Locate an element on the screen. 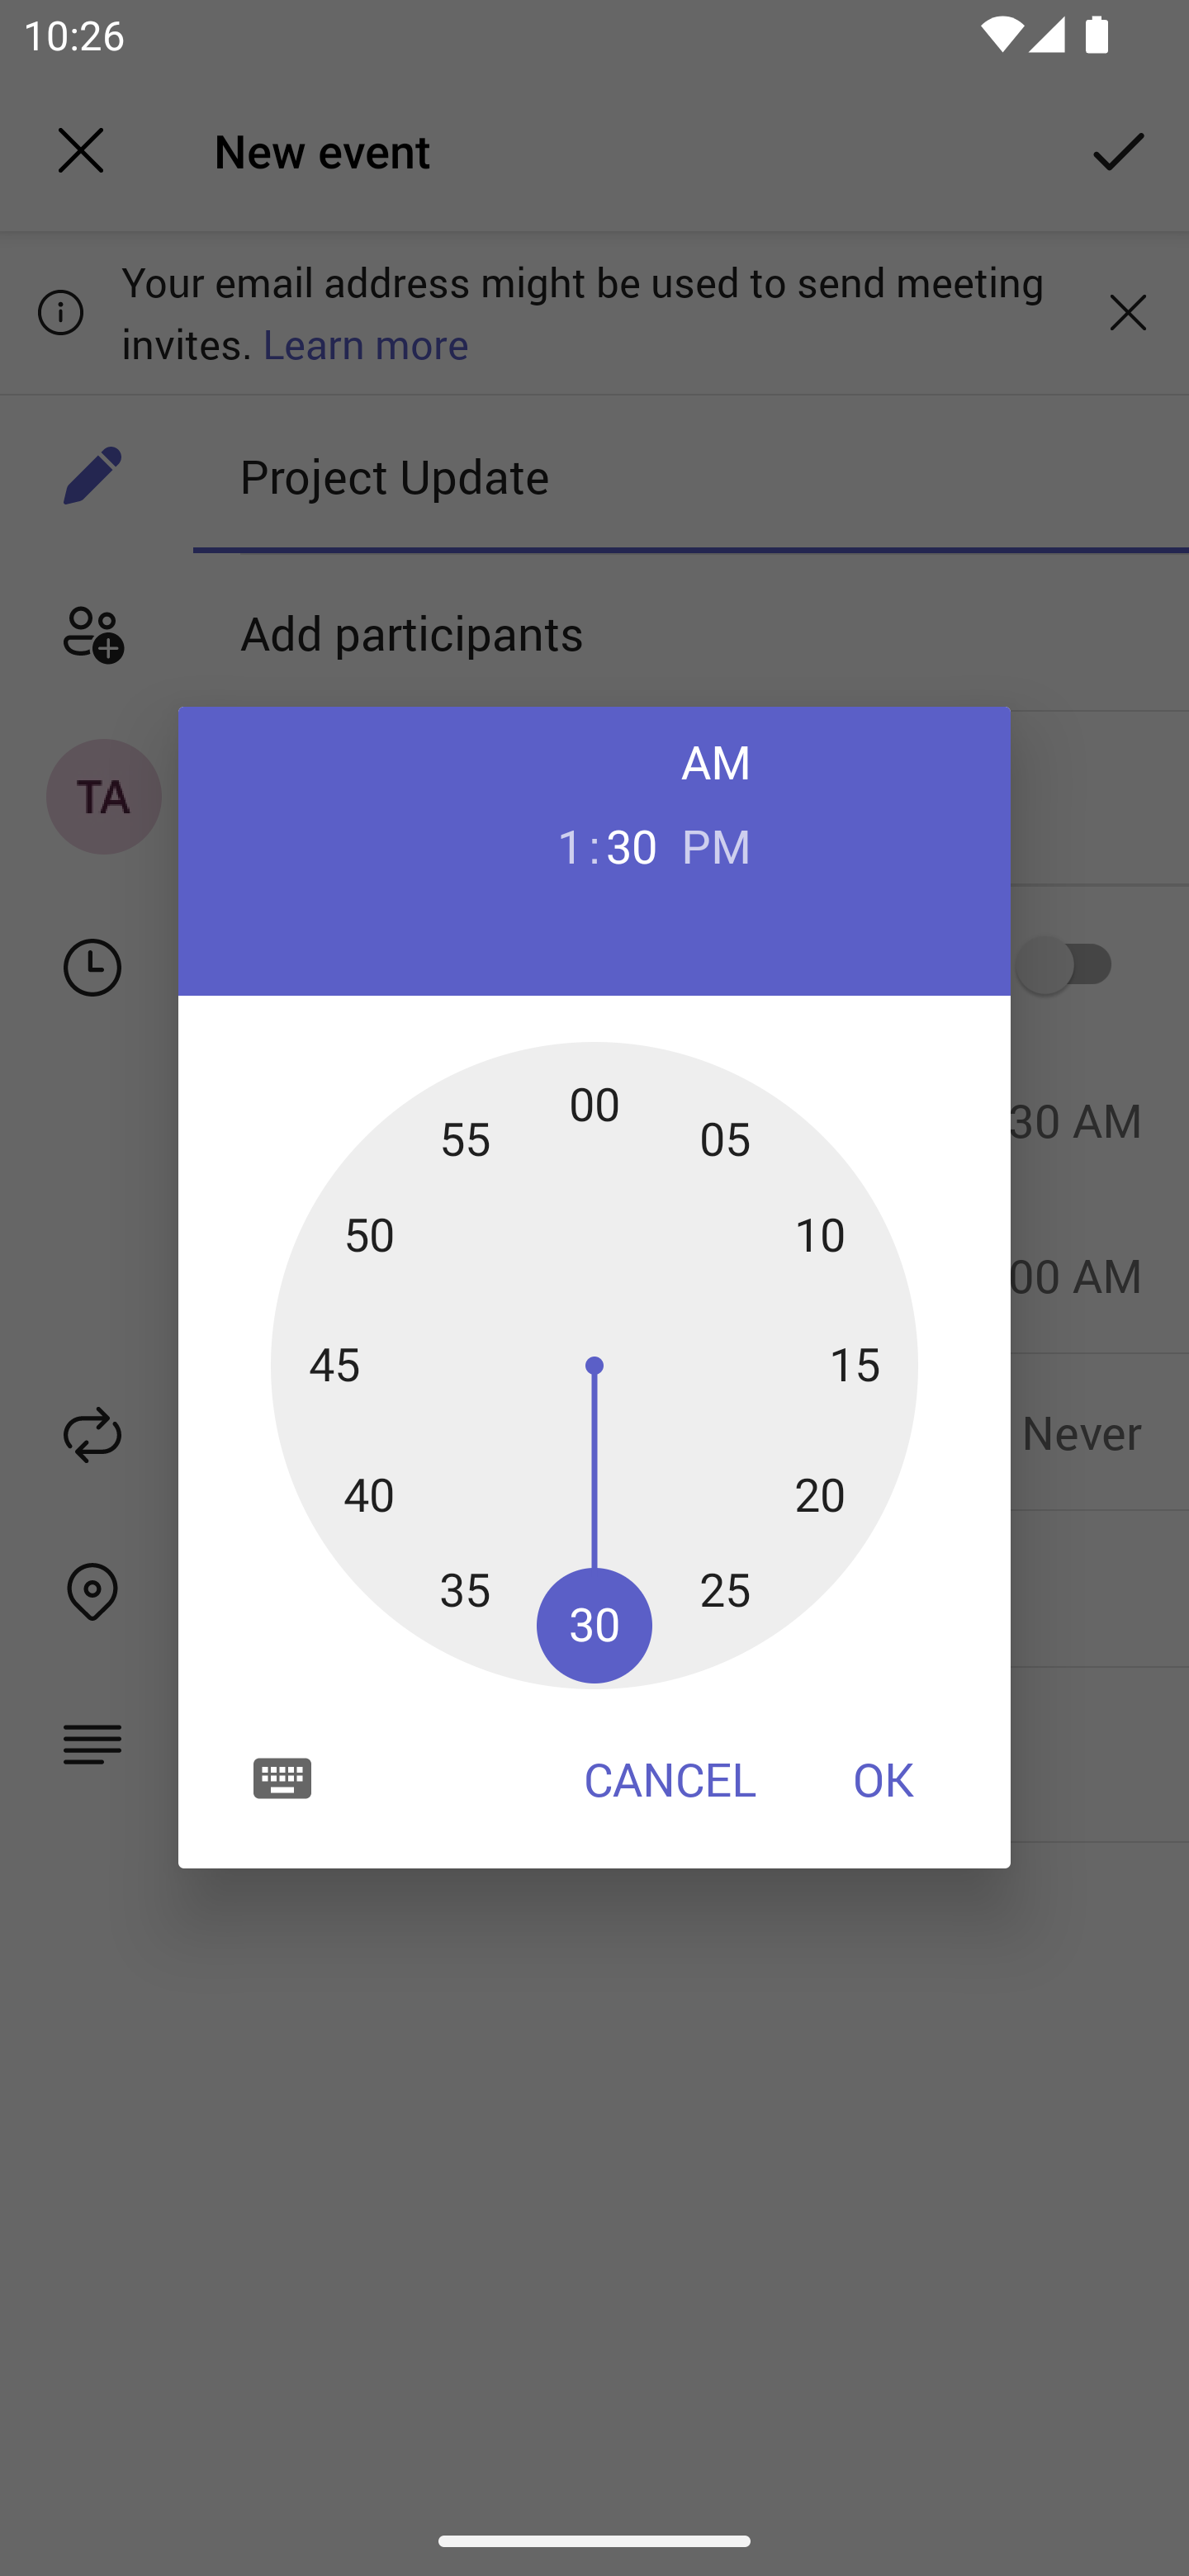  1 is located at coordinates (557, 844).